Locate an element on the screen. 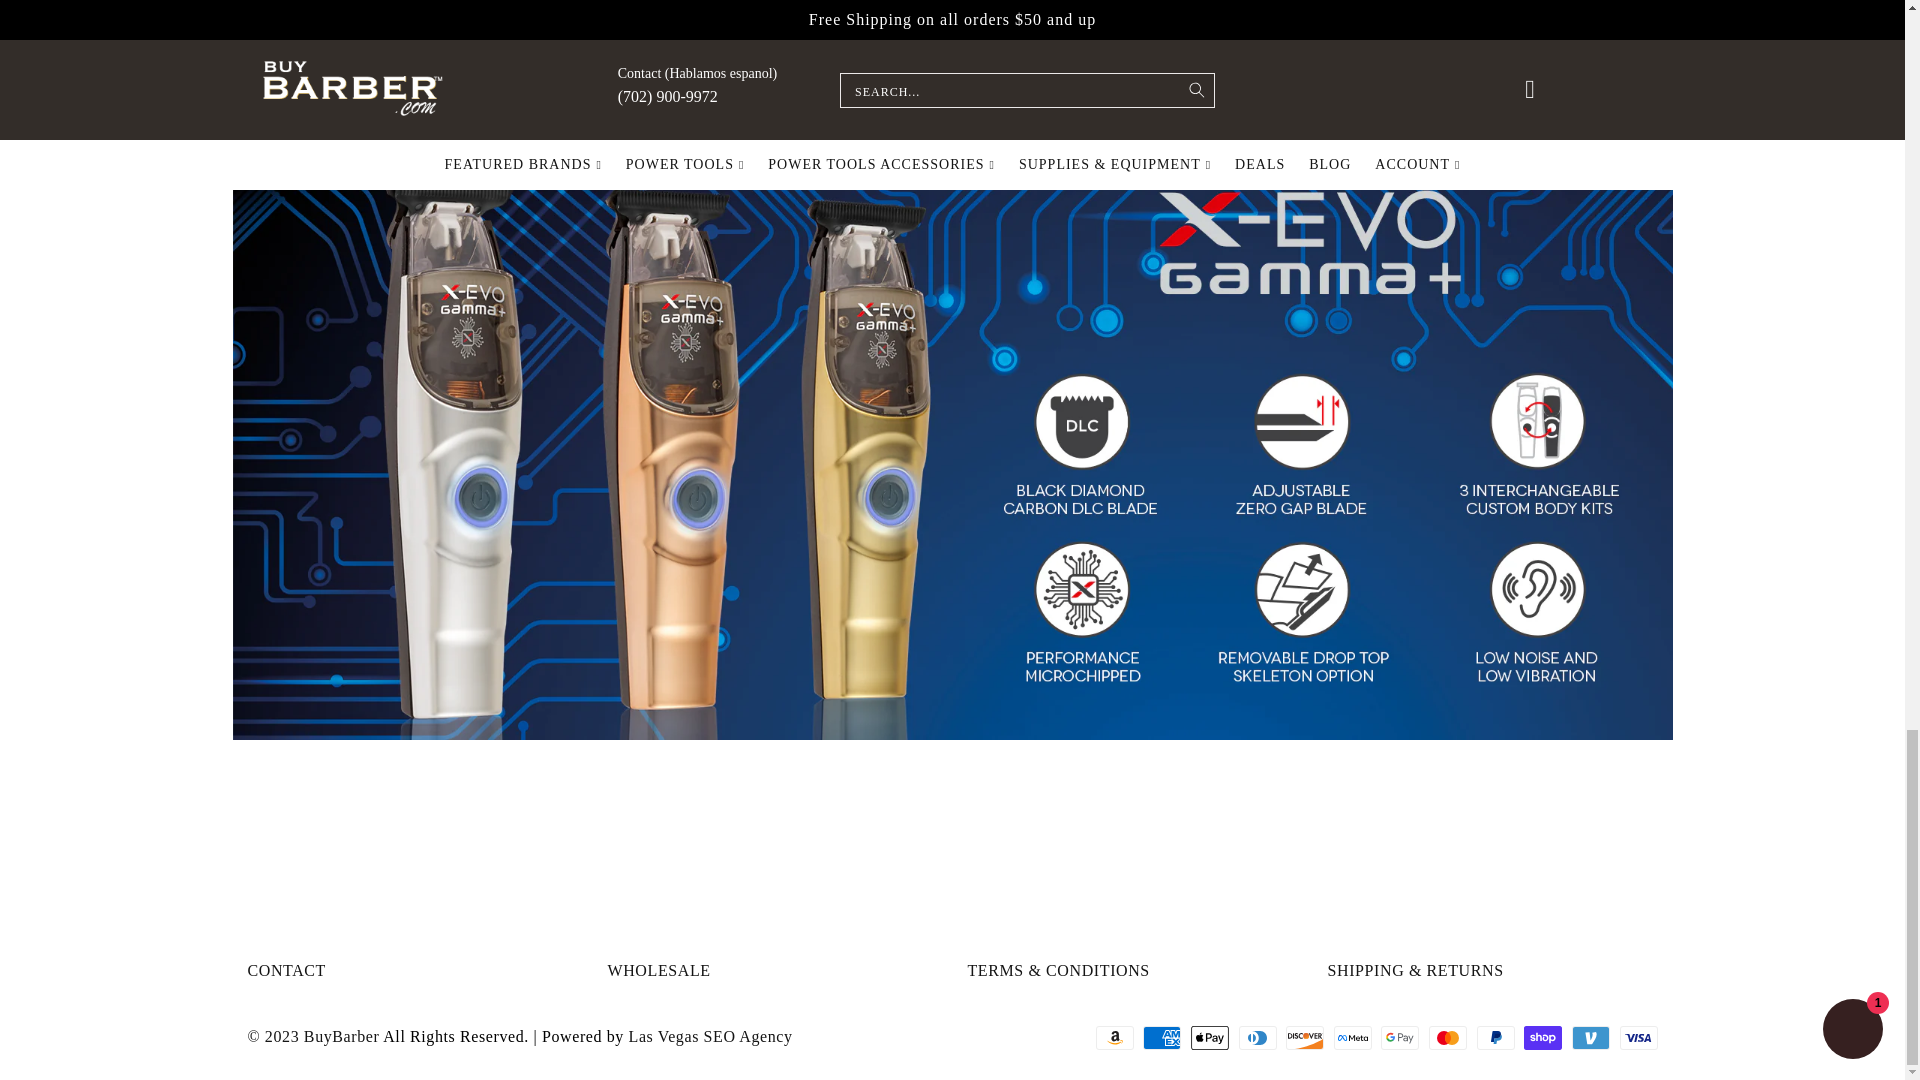  Apple Pay is located at coordinates (1209, 1038).